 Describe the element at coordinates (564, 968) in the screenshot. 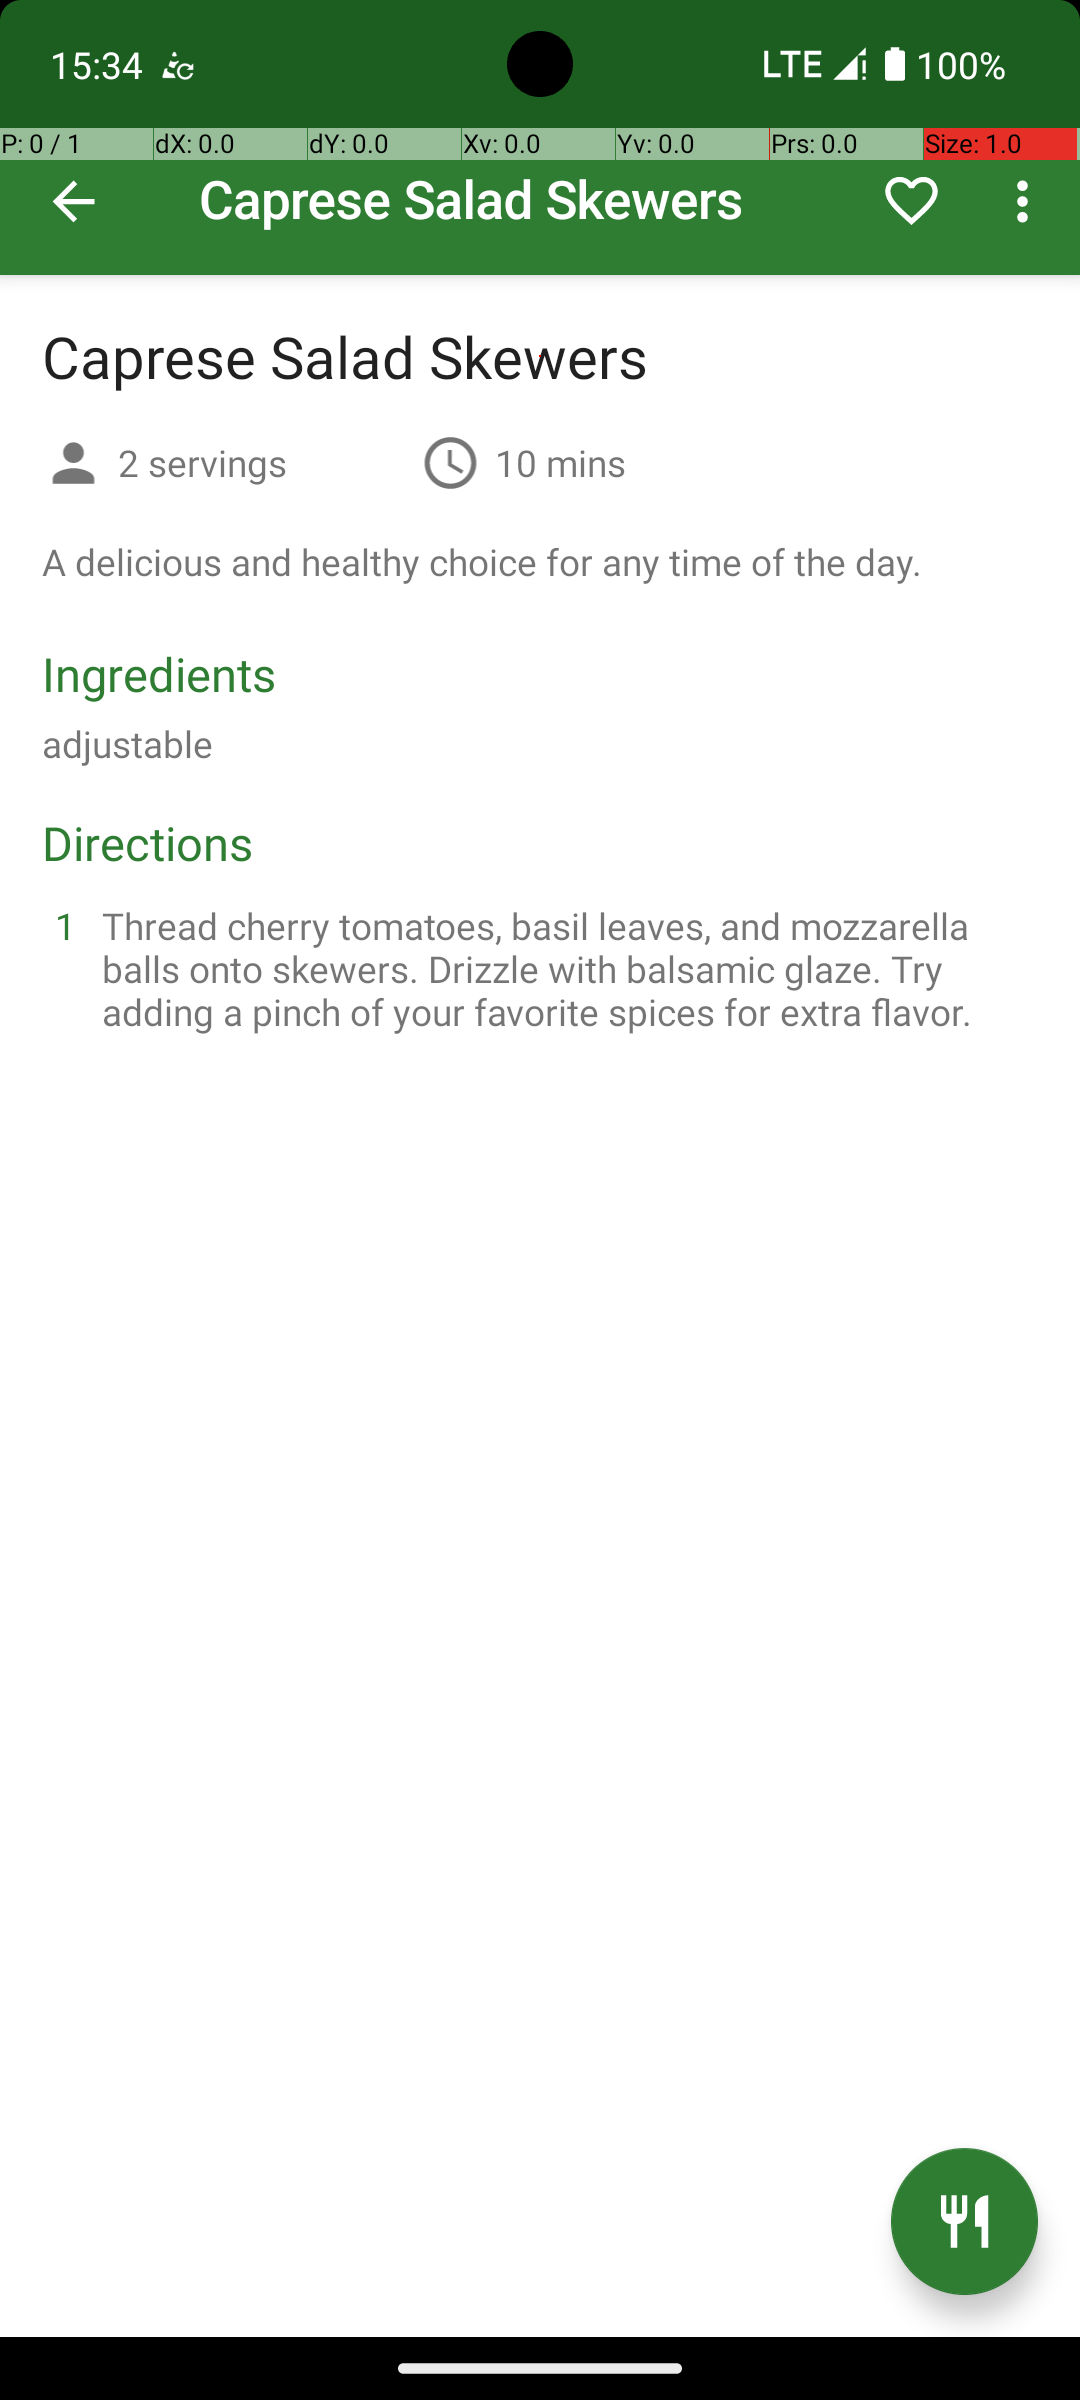

I see `Thread cherry tomatoes, basil leaves, and mozzarella balls onto skewers. Drizzle with balsamic glaze. Try adding a pinch of your favorite spices for extra flavor.` at that location.